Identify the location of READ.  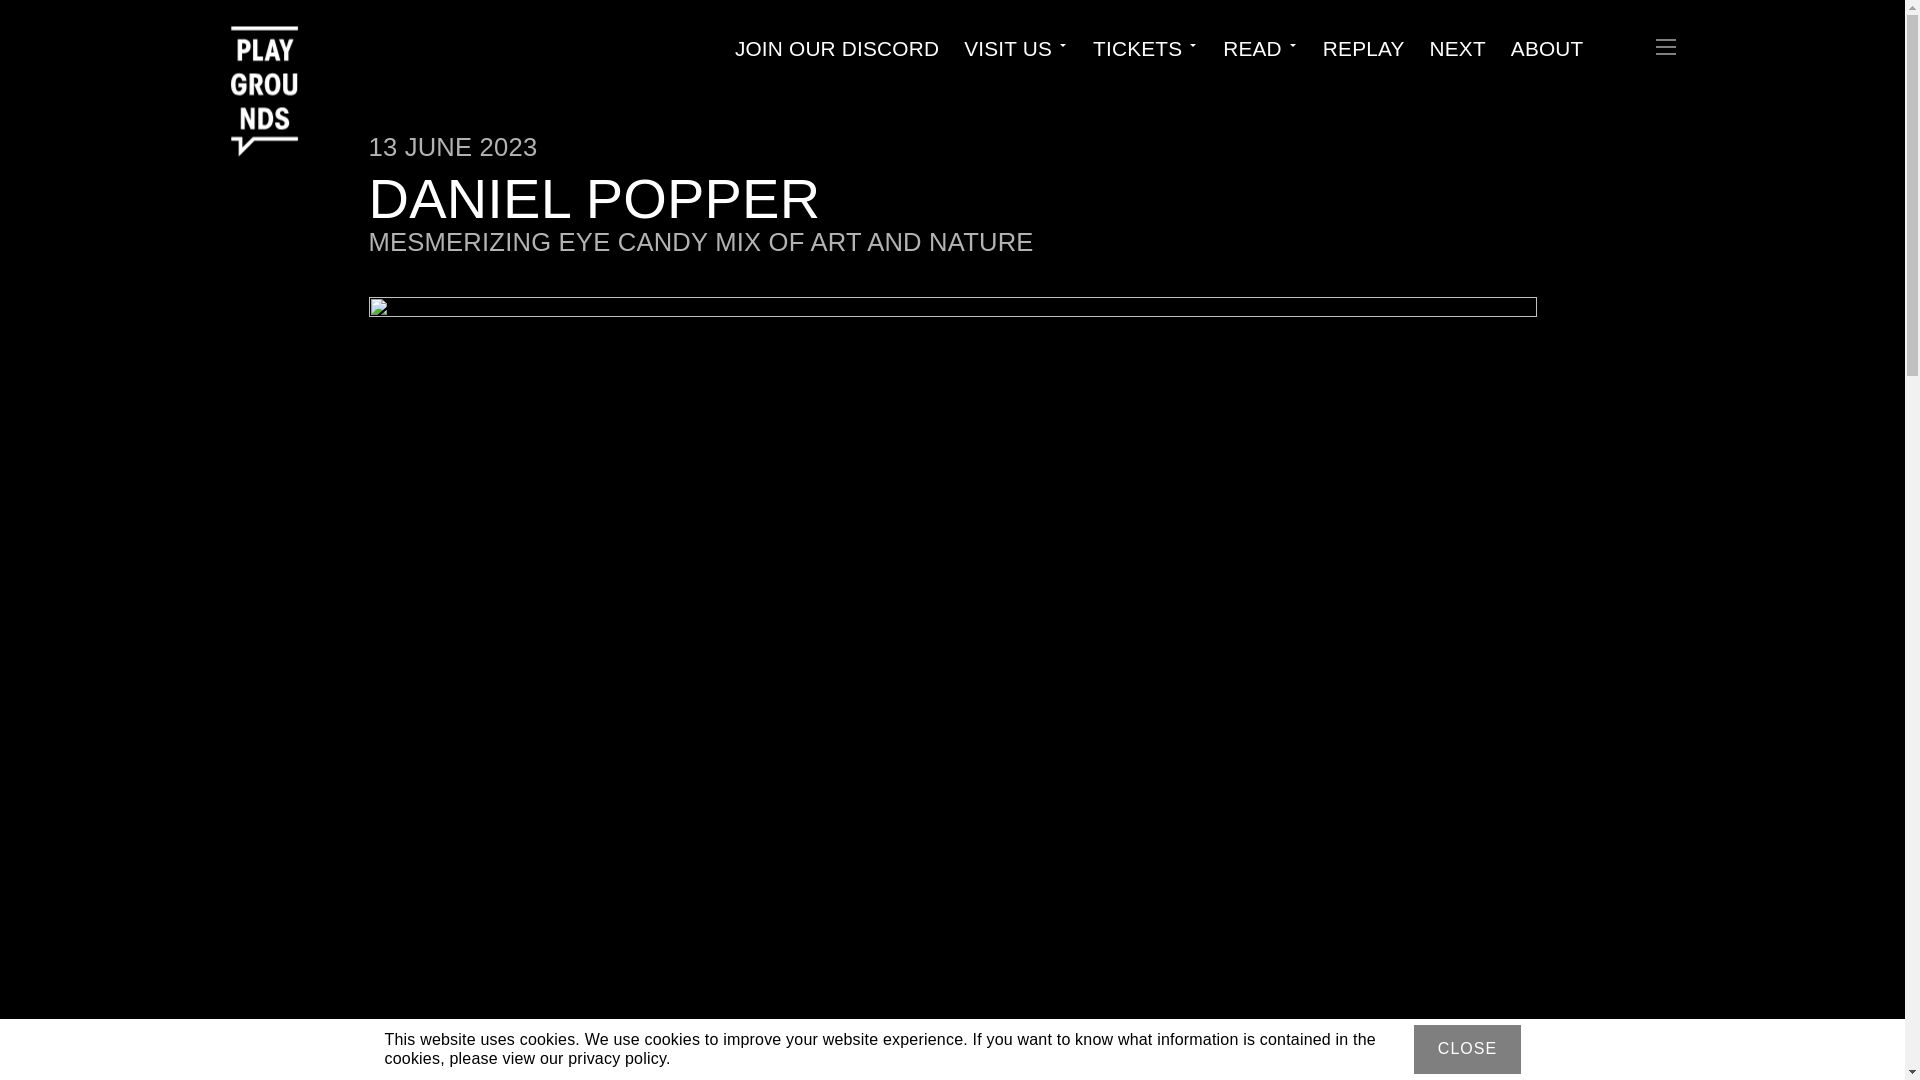
(1252, 48).